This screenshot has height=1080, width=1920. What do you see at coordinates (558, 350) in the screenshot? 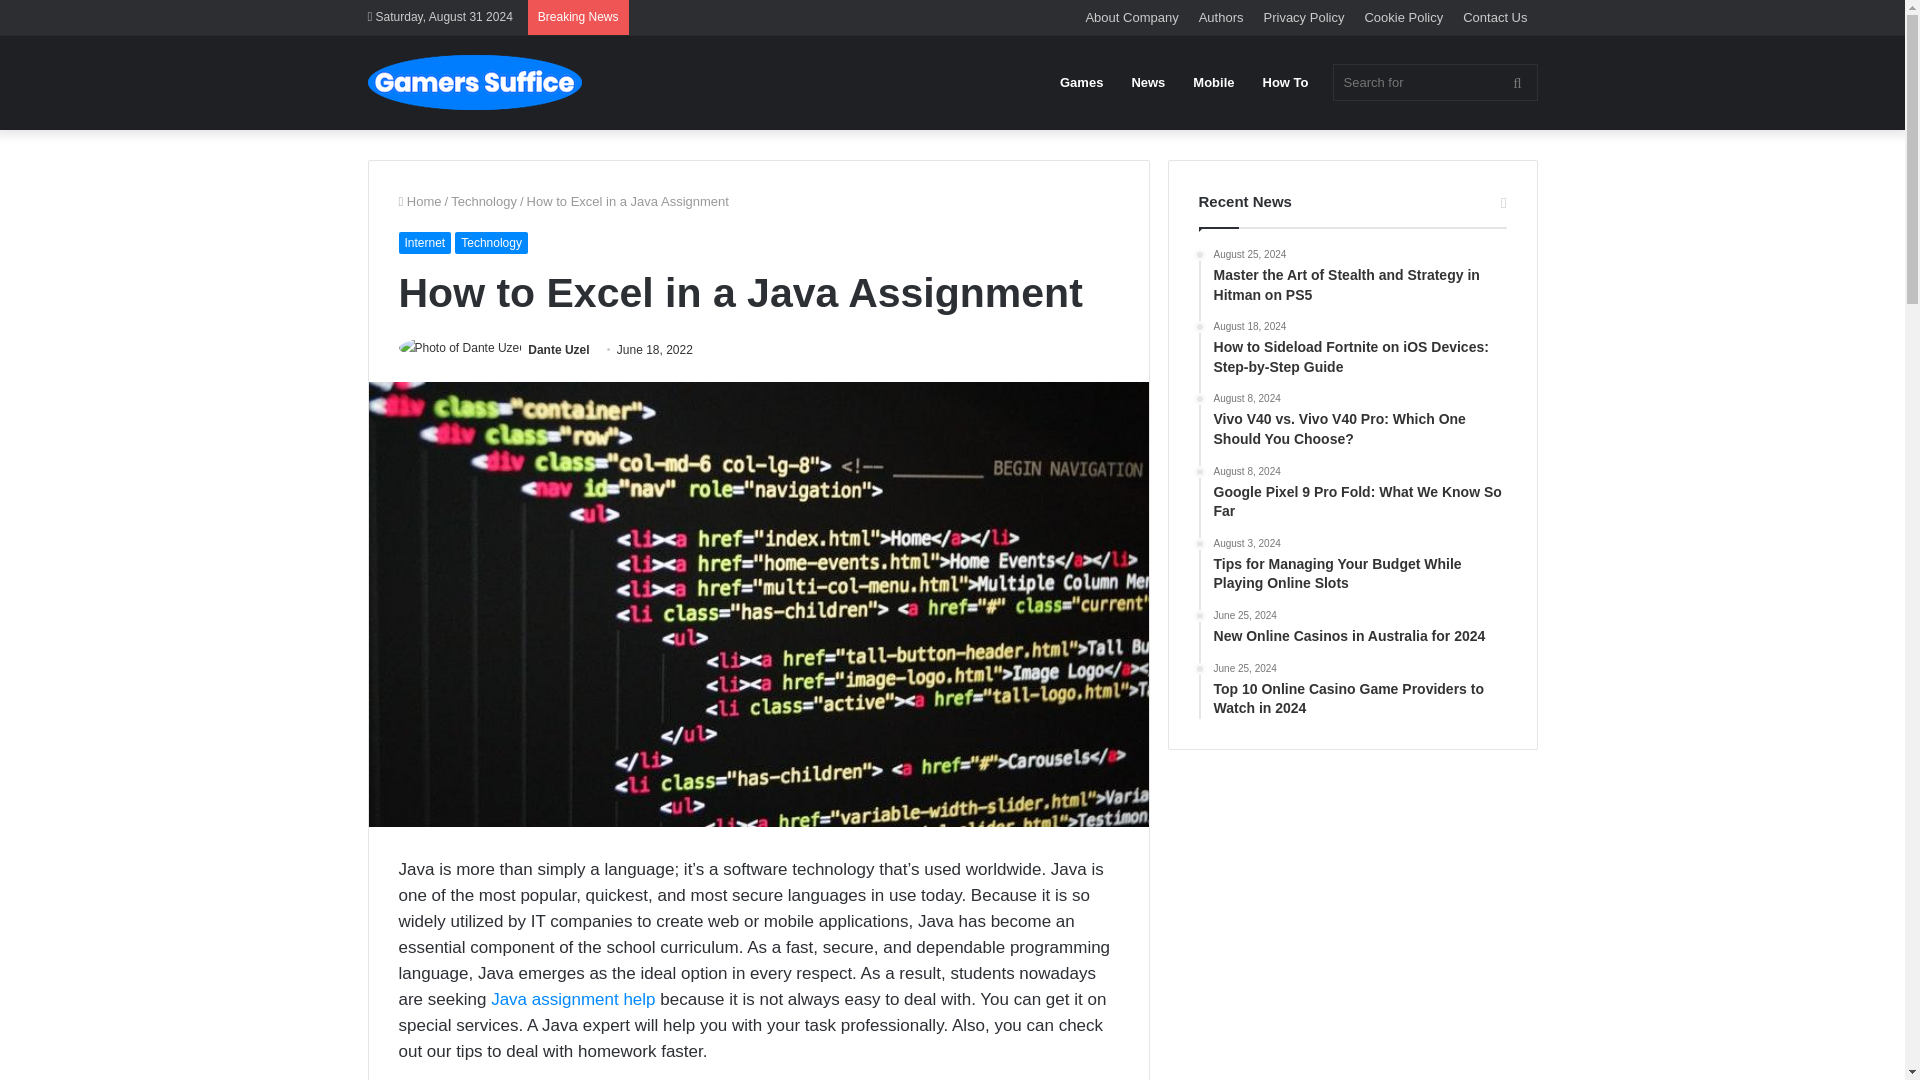
I see `Dante Uzel` at bounding box center [558, 350].